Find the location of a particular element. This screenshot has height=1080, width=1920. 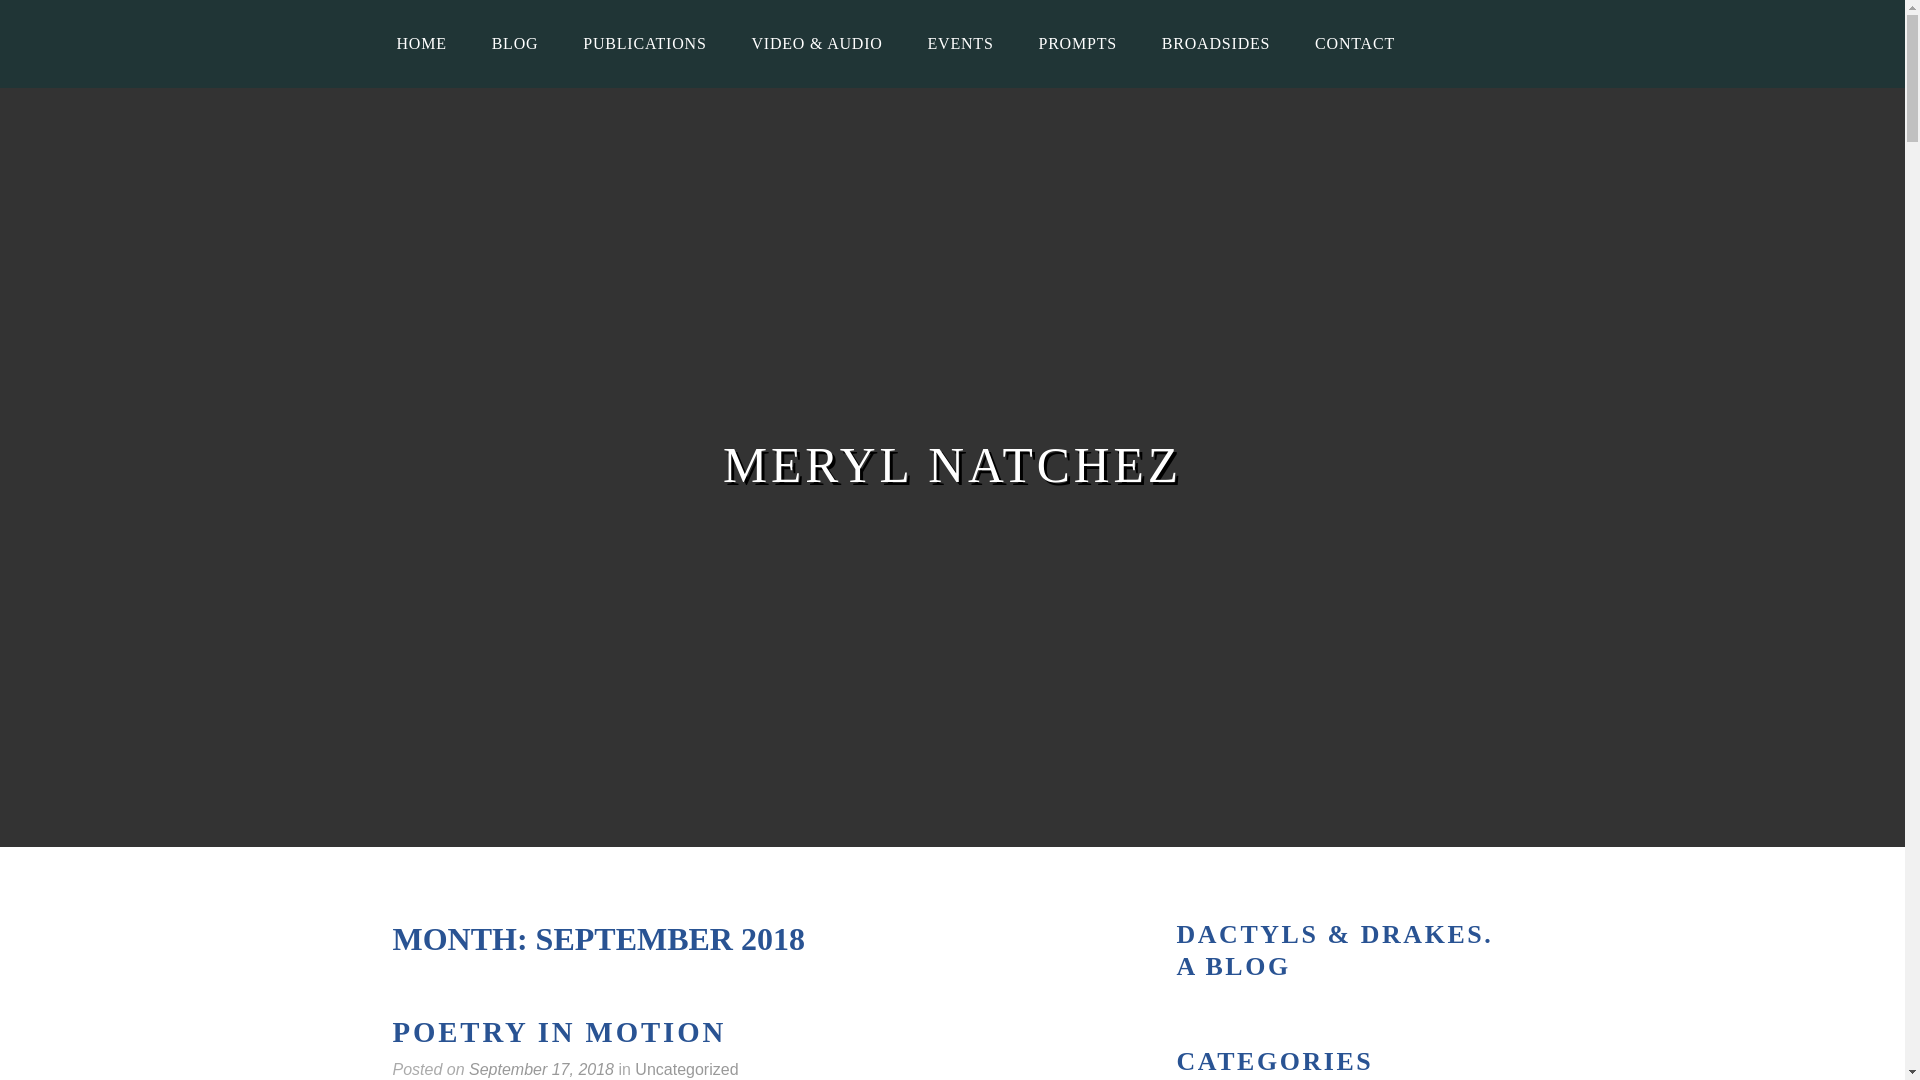

September 17, 2018 is located at coordinates (541, 1070).